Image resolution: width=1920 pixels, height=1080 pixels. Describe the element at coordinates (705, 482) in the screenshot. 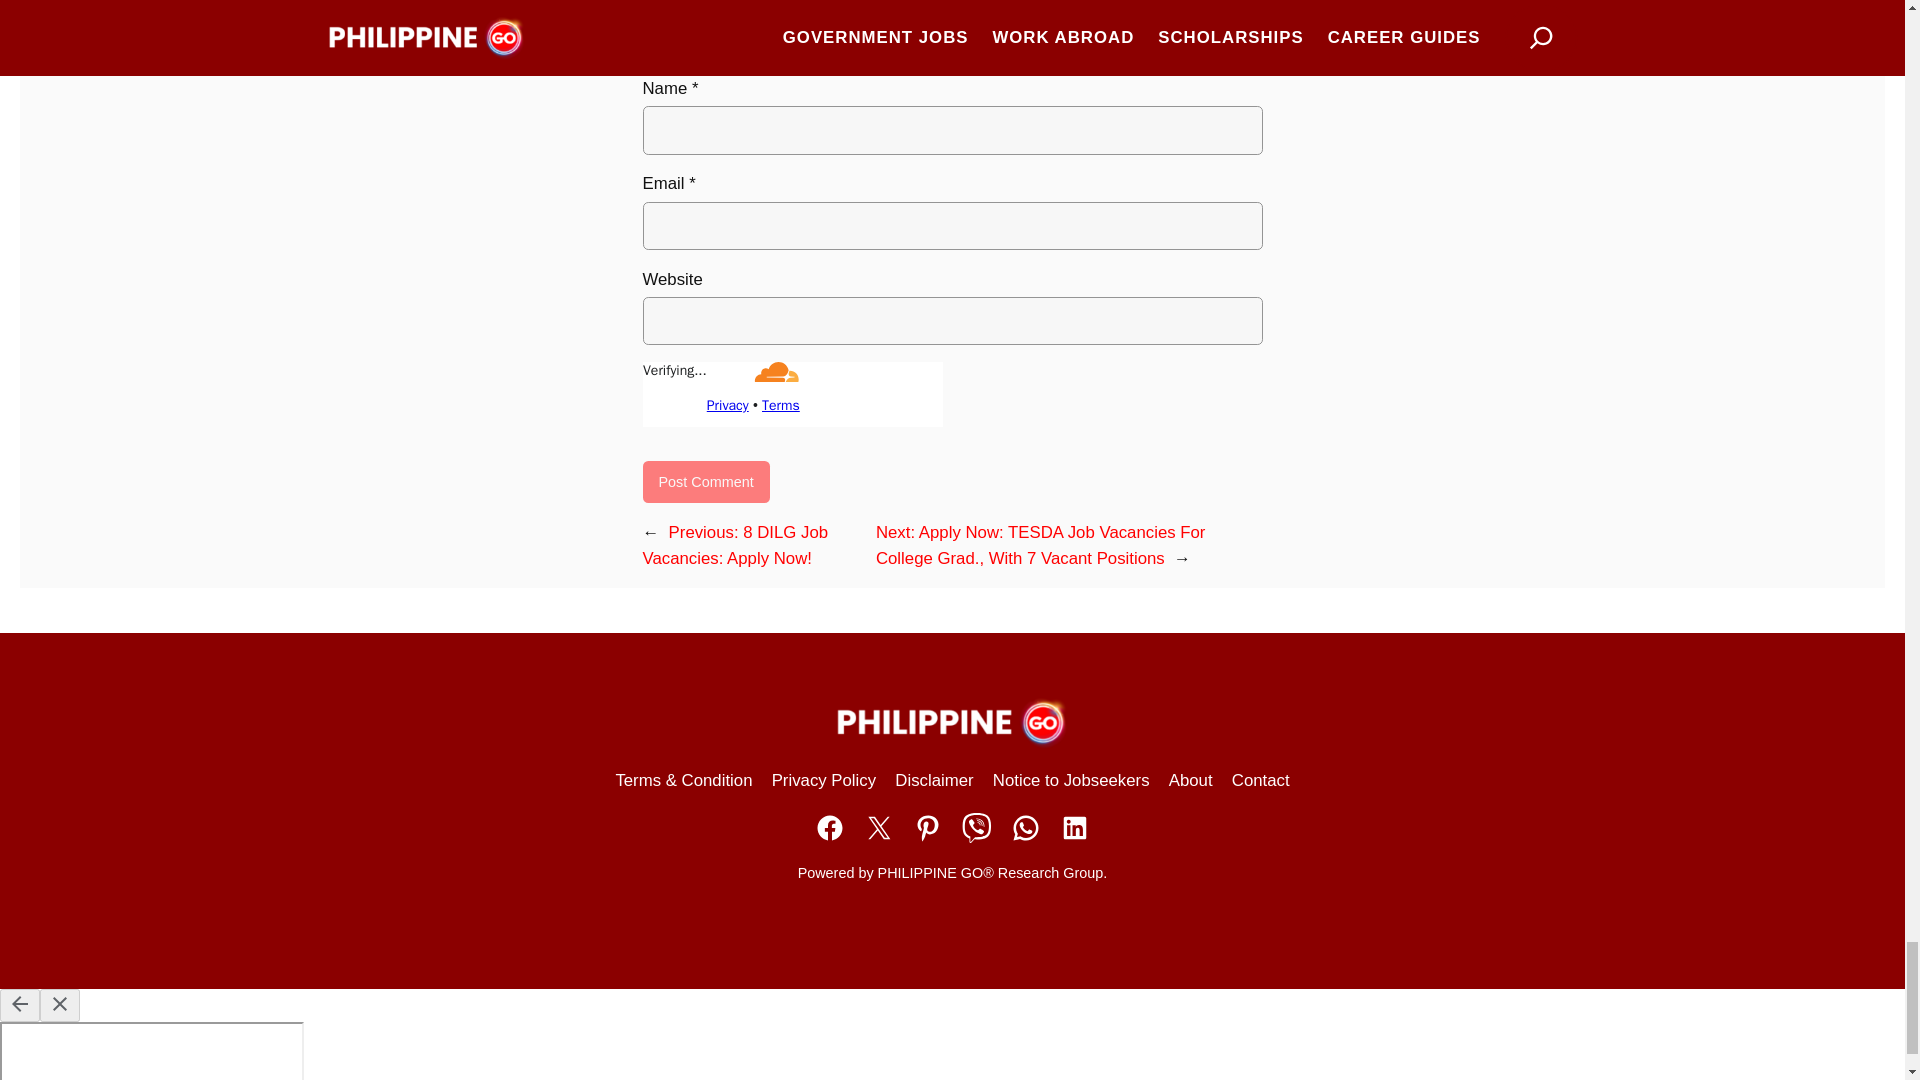

I see `Post Comment` at that location.